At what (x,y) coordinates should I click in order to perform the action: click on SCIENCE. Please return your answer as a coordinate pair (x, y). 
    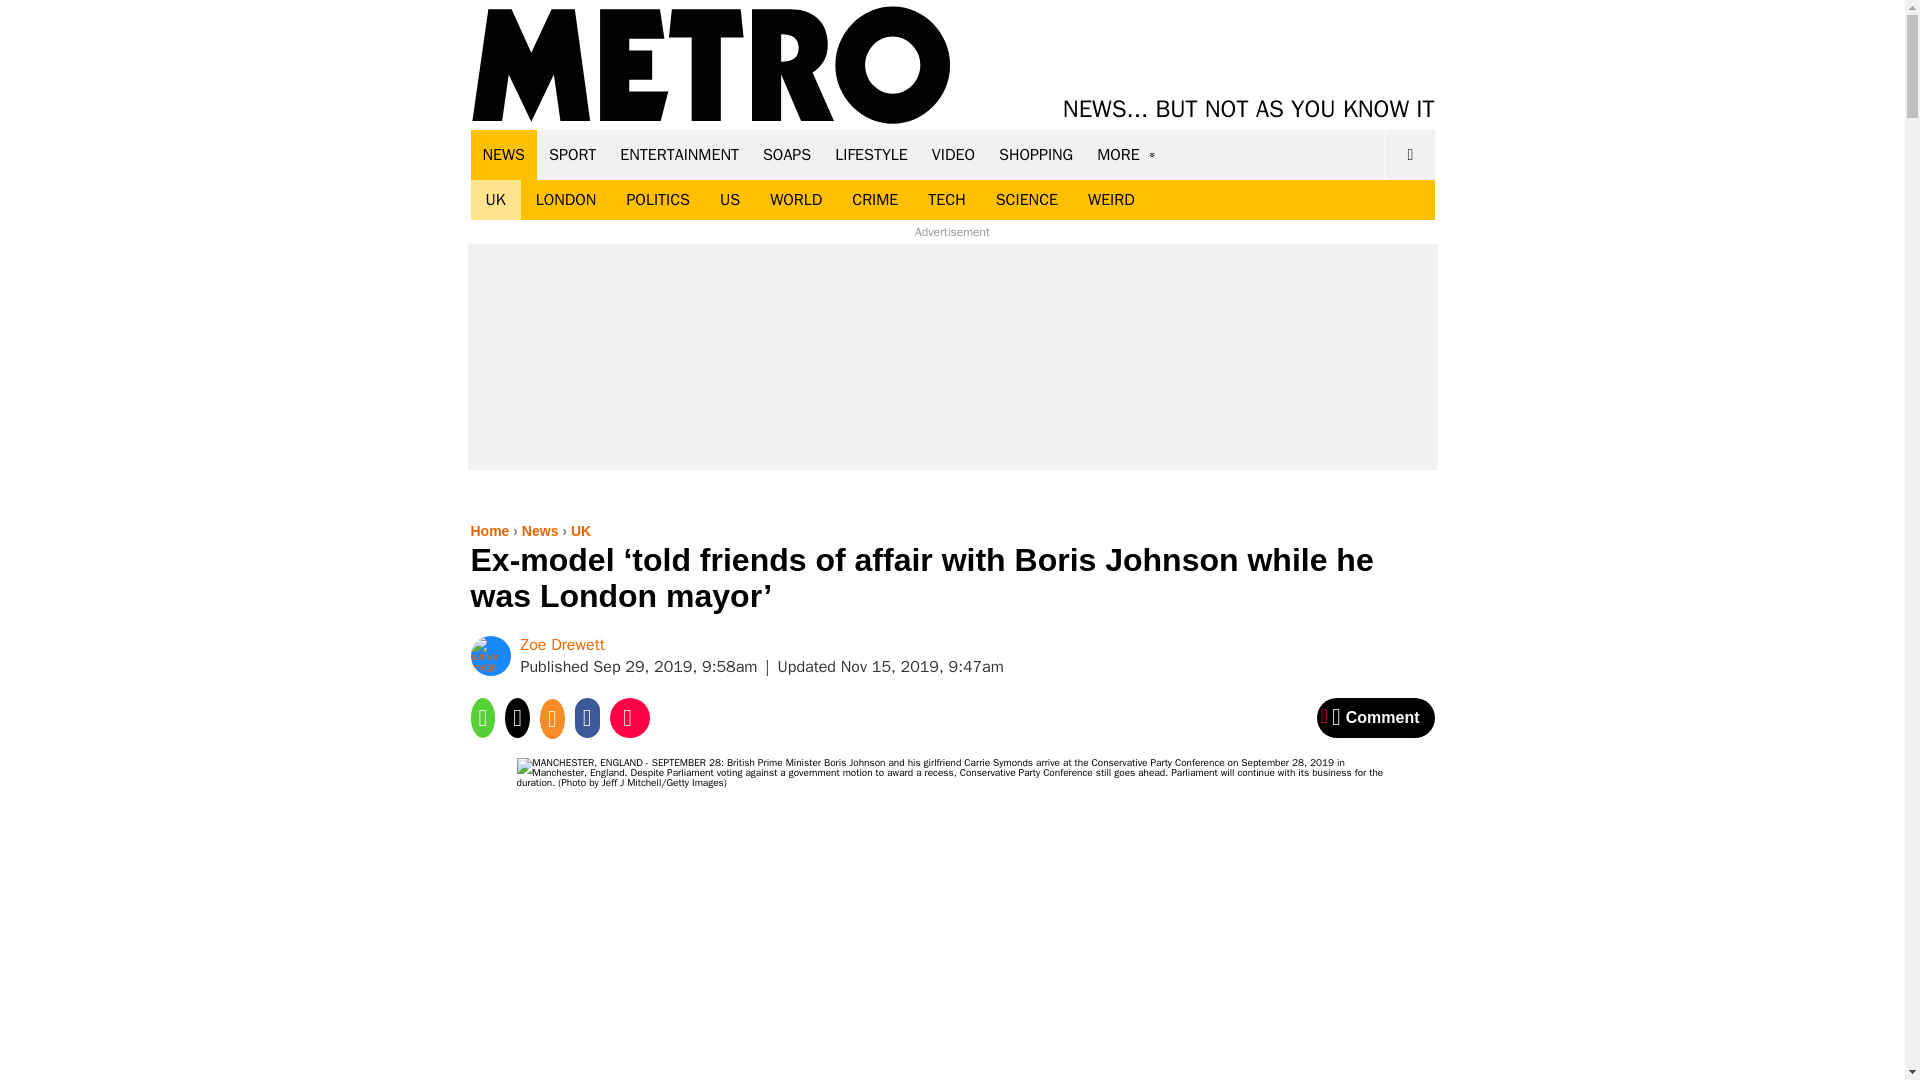
    Looking at the image, I should click on (1027, 200).